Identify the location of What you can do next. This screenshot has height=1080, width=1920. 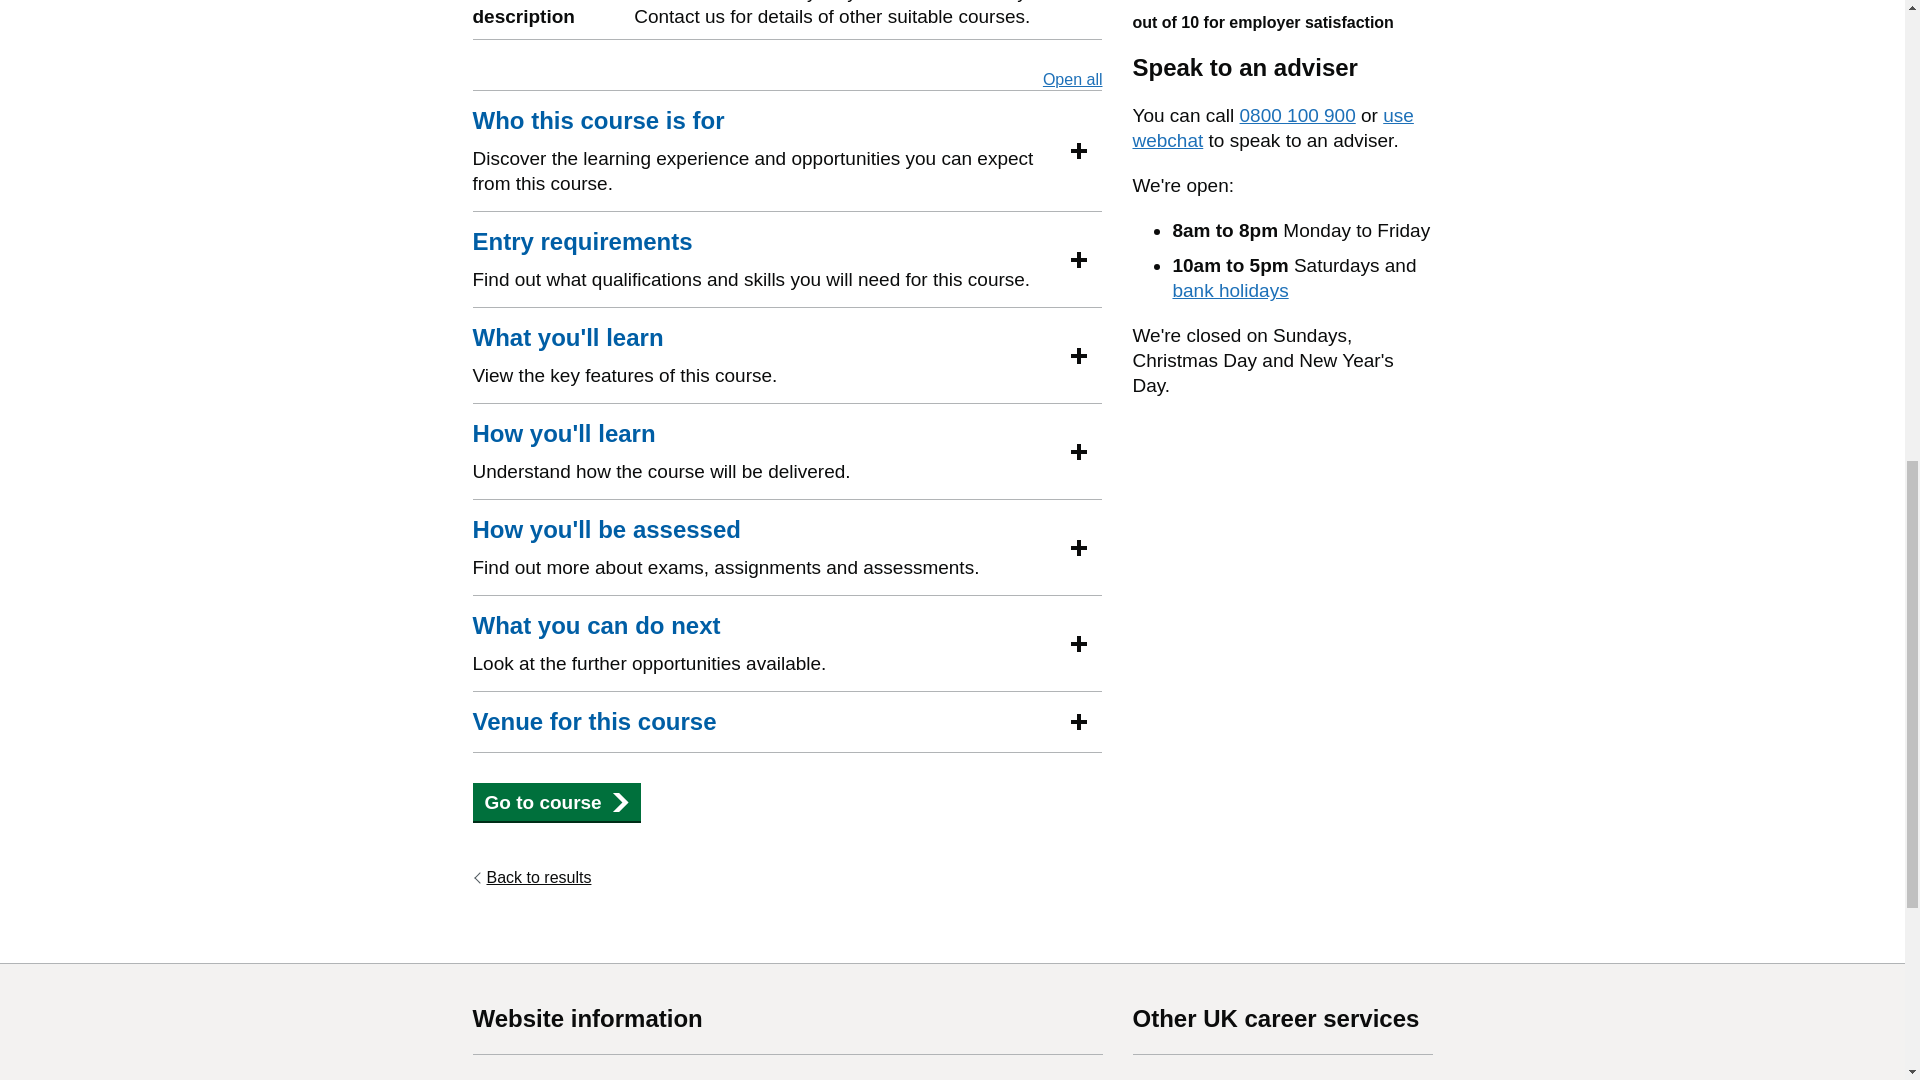
(596, 626).